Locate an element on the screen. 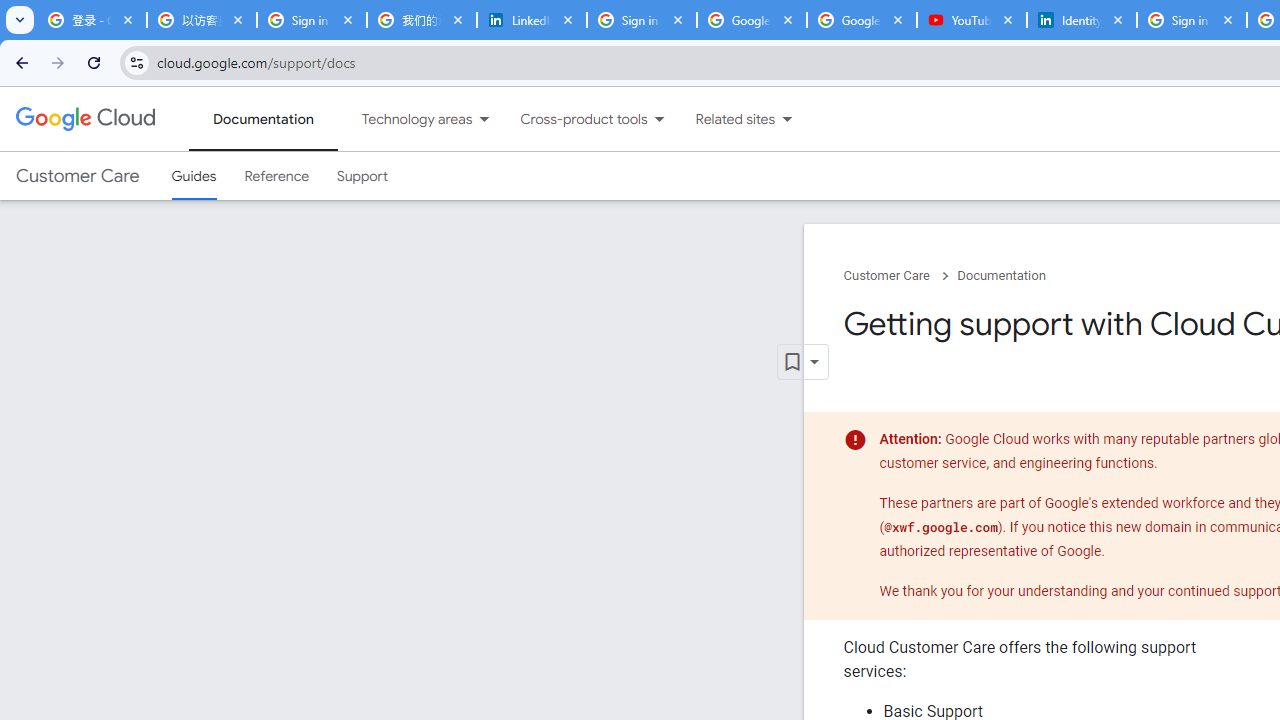 The height and width of the screenshot is (720, 1280). Dropdown menu for Related sites is located at coordinates (787, 119).